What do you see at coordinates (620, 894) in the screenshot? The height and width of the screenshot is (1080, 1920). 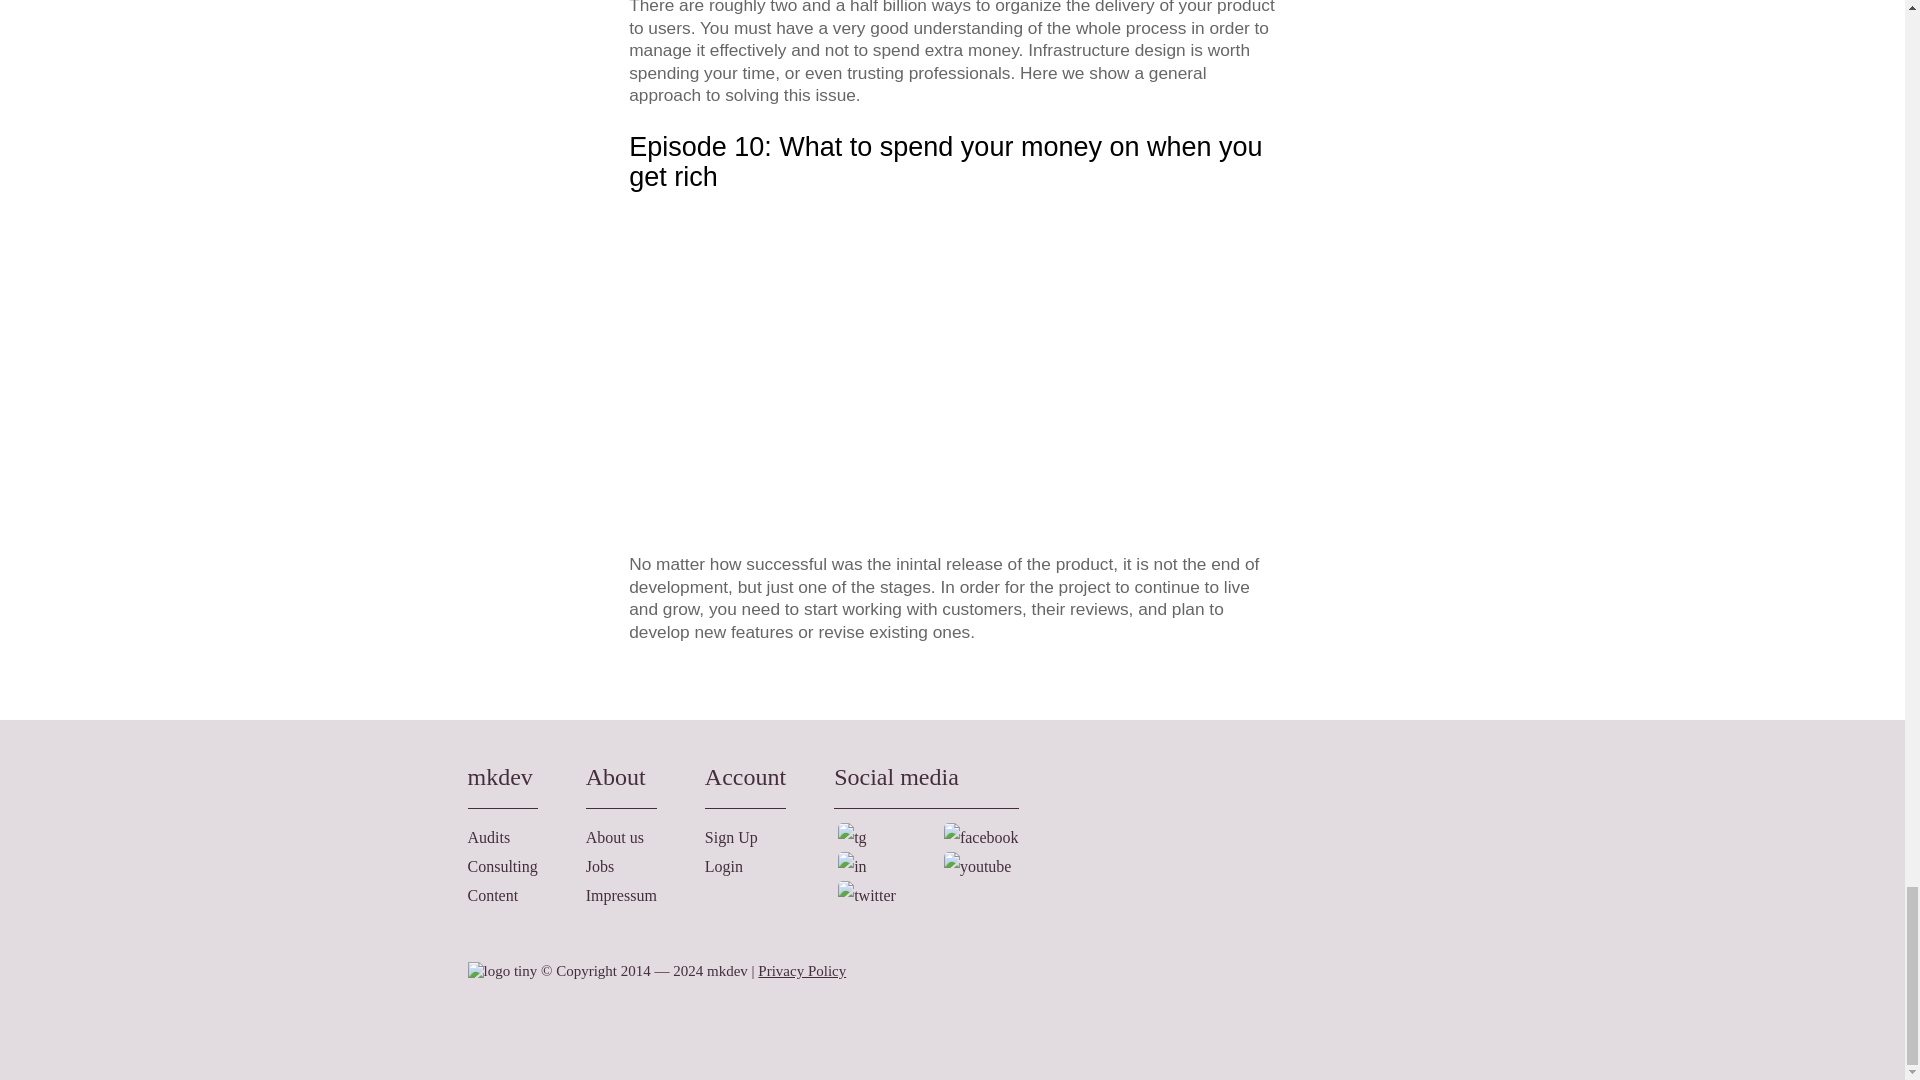 I see `Impressum` at bounding box center [620, 894].